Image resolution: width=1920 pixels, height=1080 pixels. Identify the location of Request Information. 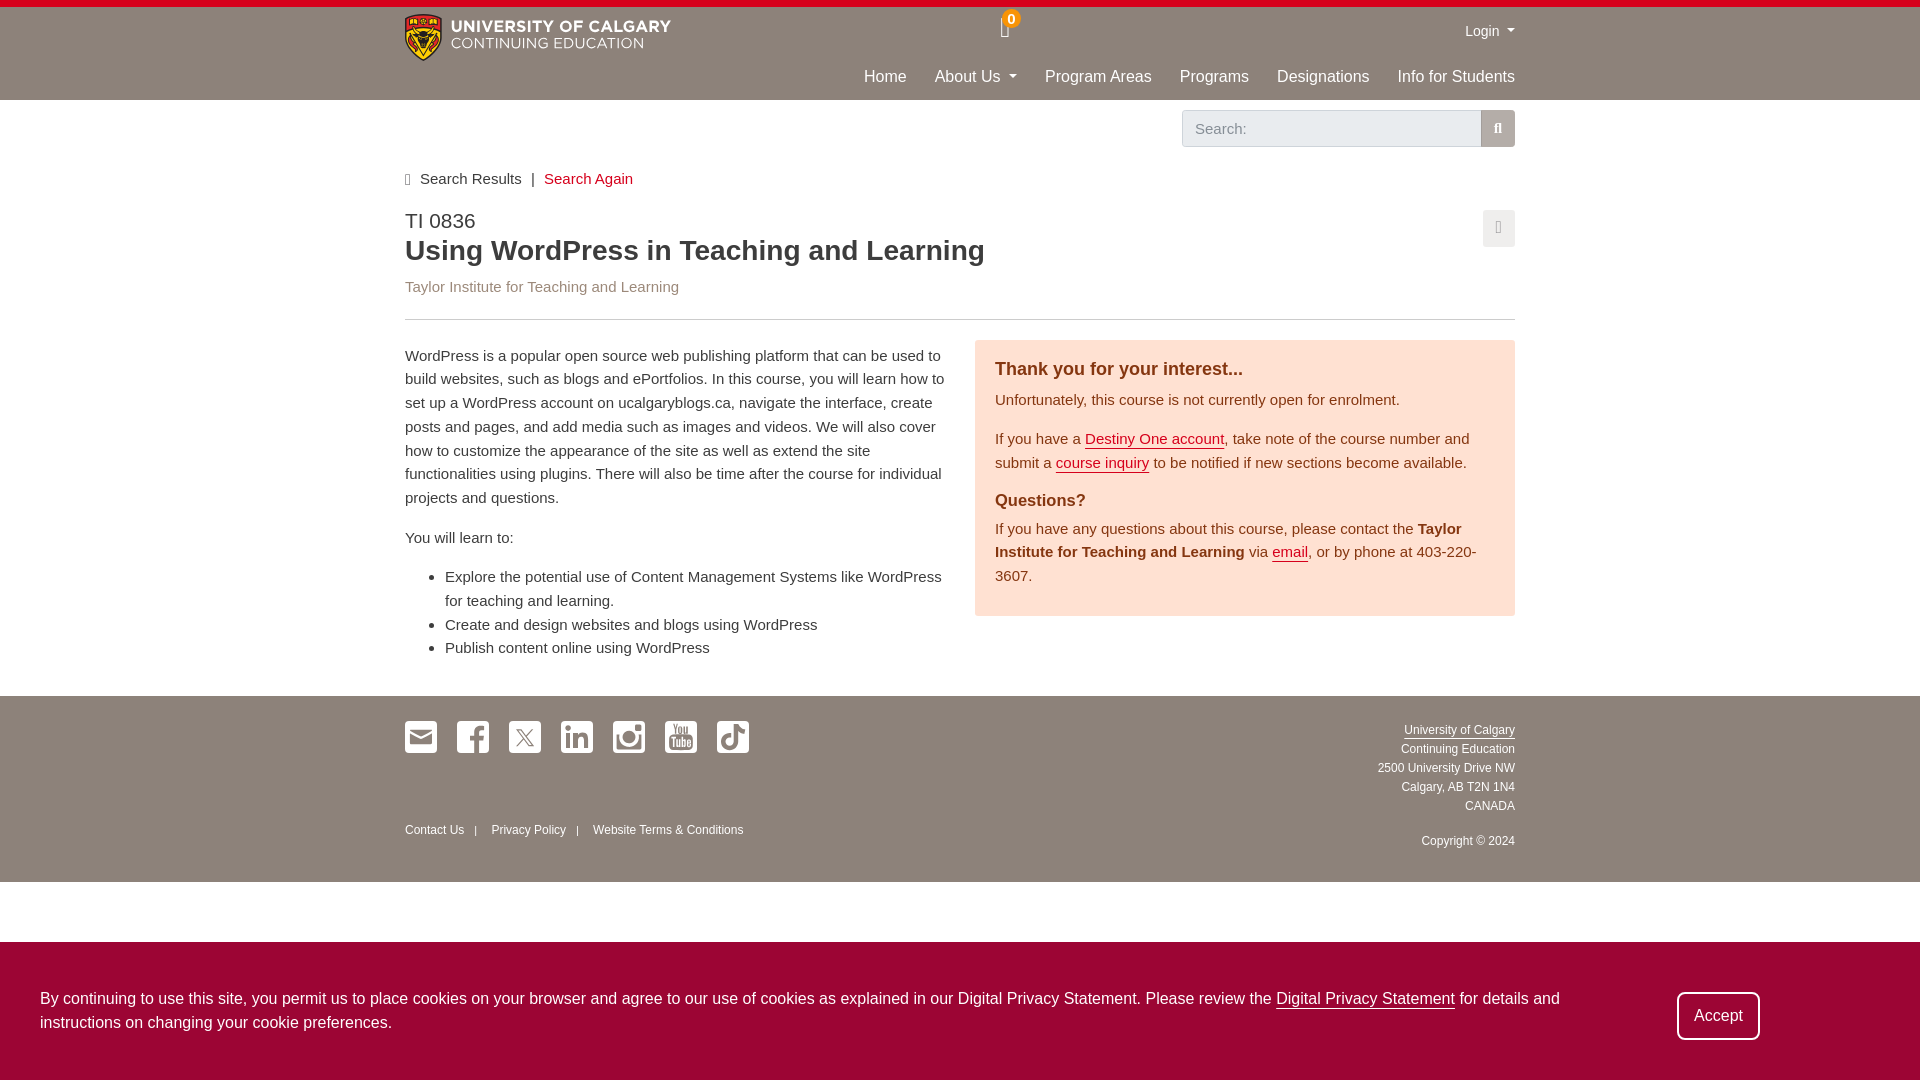
(80, 18).